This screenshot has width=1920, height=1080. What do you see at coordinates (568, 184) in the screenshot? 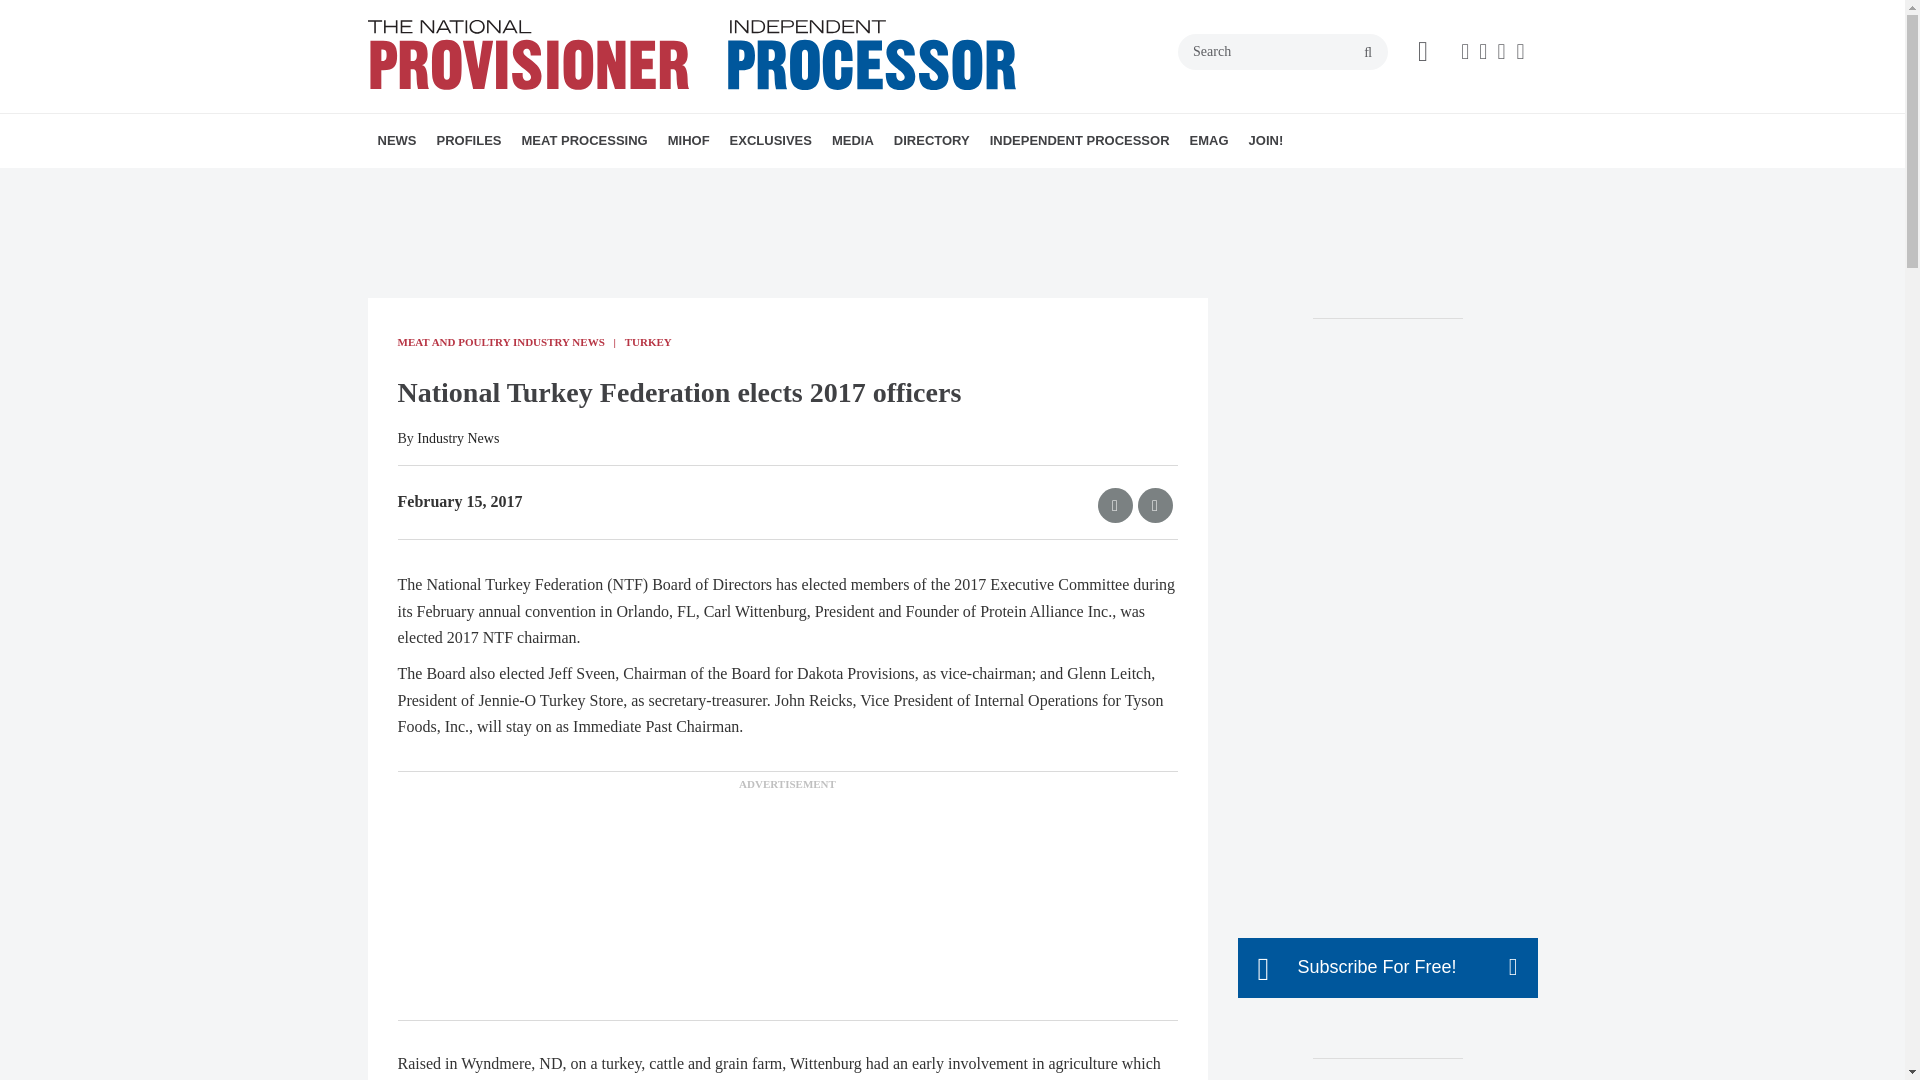
I see `TOP 100 PROCESSORS` at bounding box center [568, 184].